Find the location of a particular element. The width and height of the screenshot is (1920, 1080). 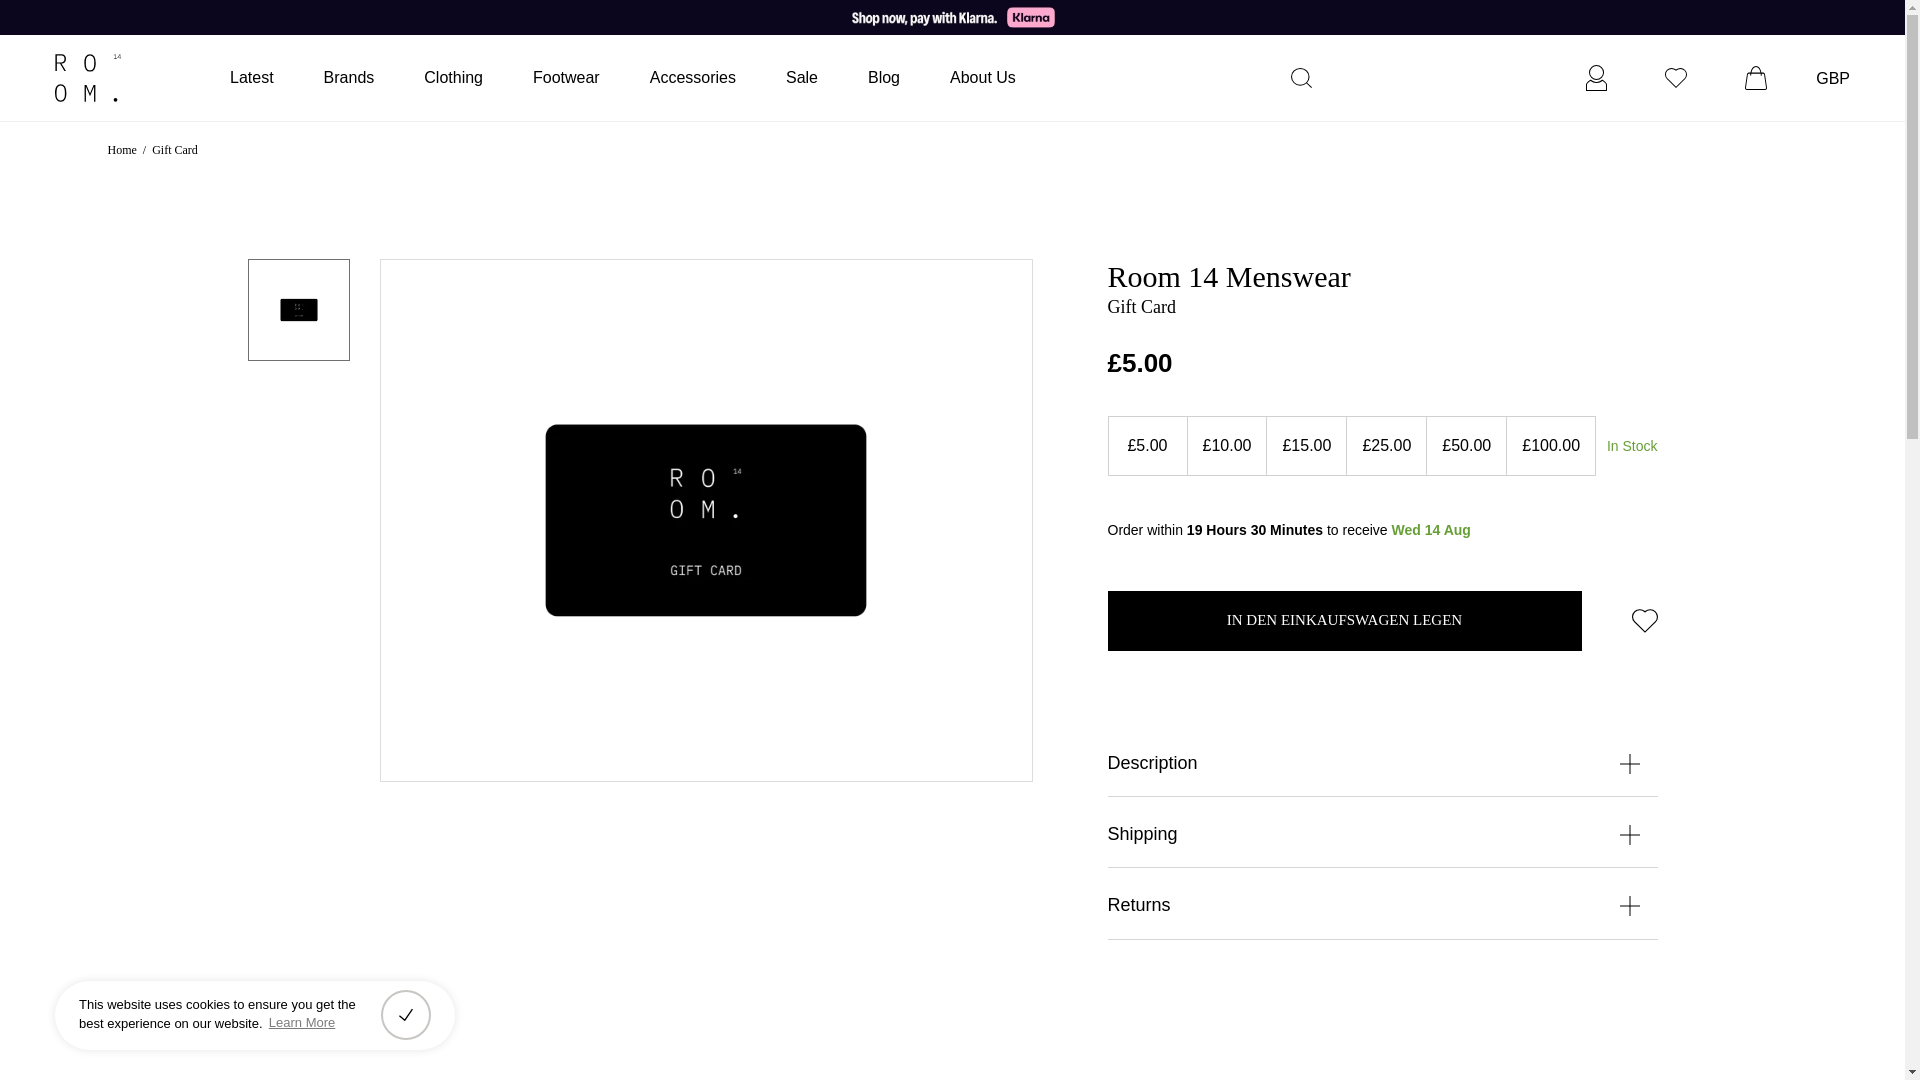

Einkaufswagen is located at coordinates (1756, 77).